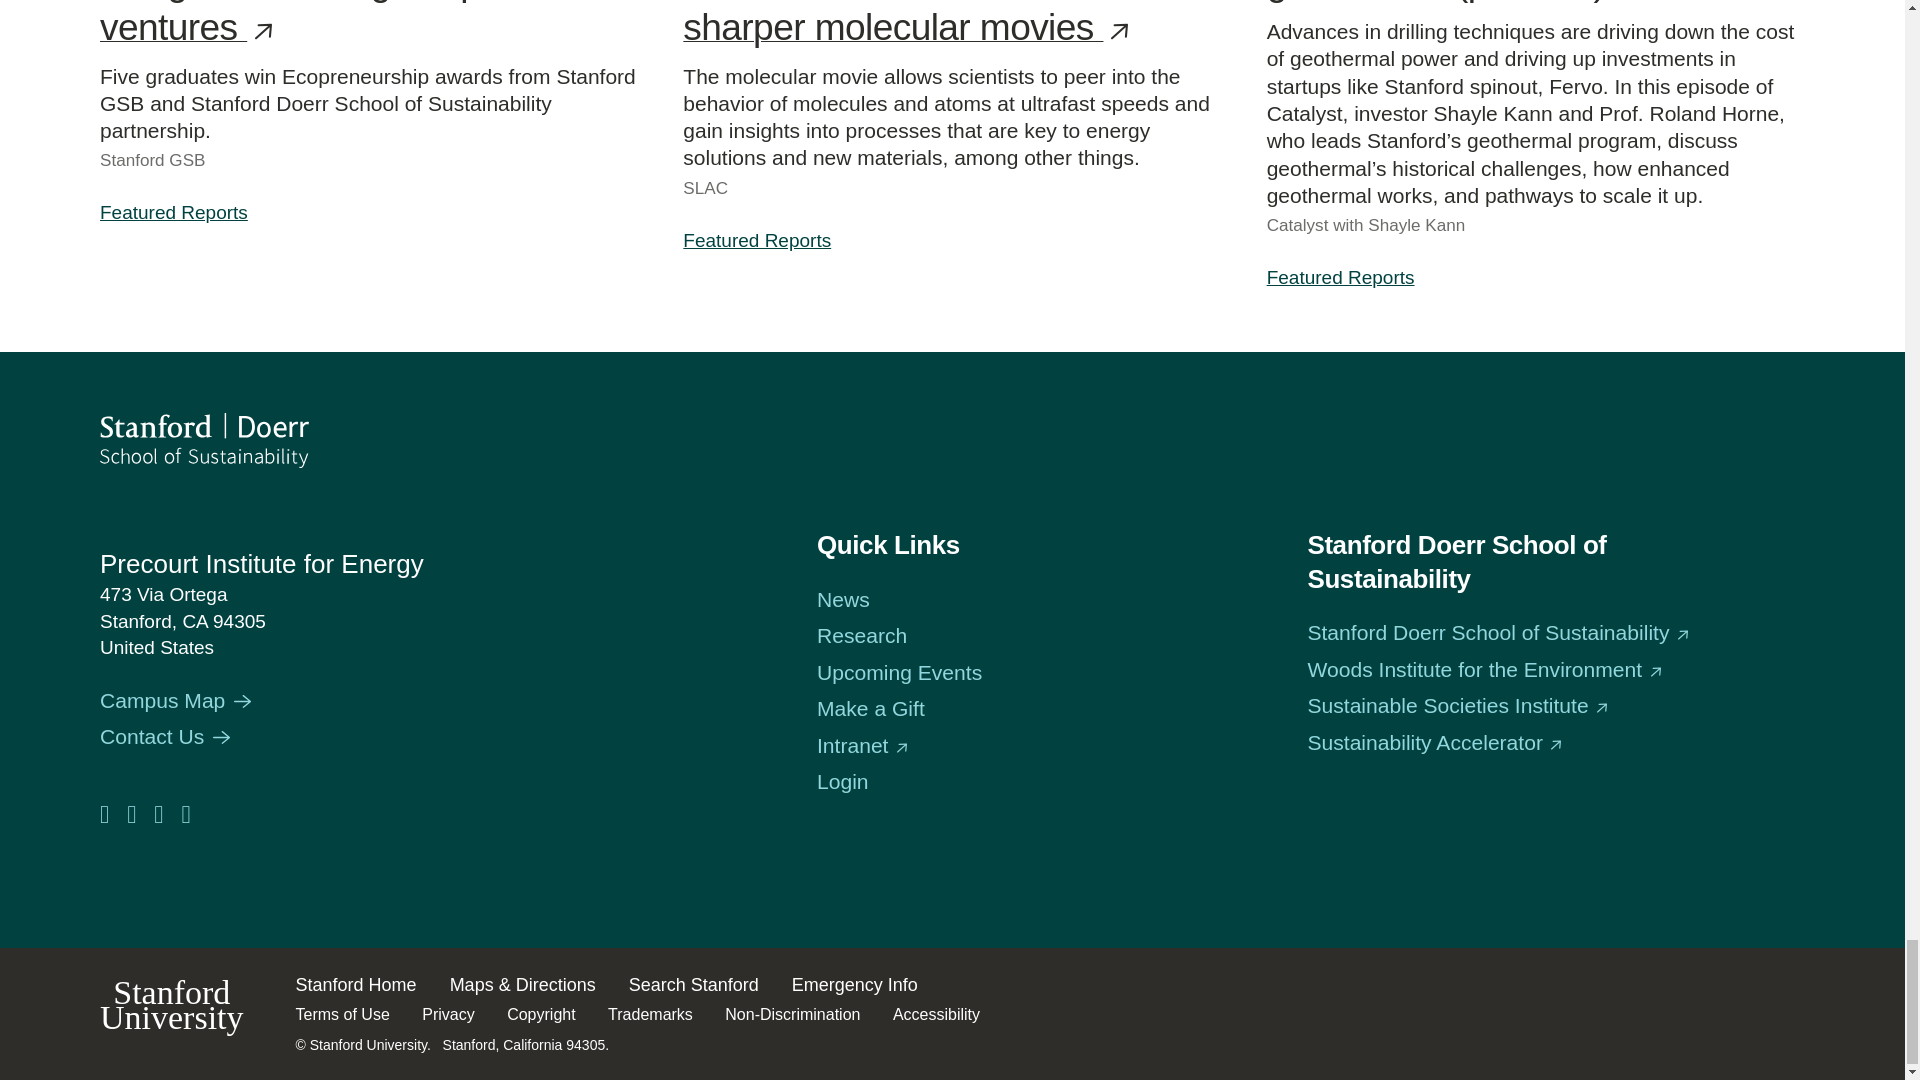  I want to click on Report web accessibility issues, so click(936, 1014).